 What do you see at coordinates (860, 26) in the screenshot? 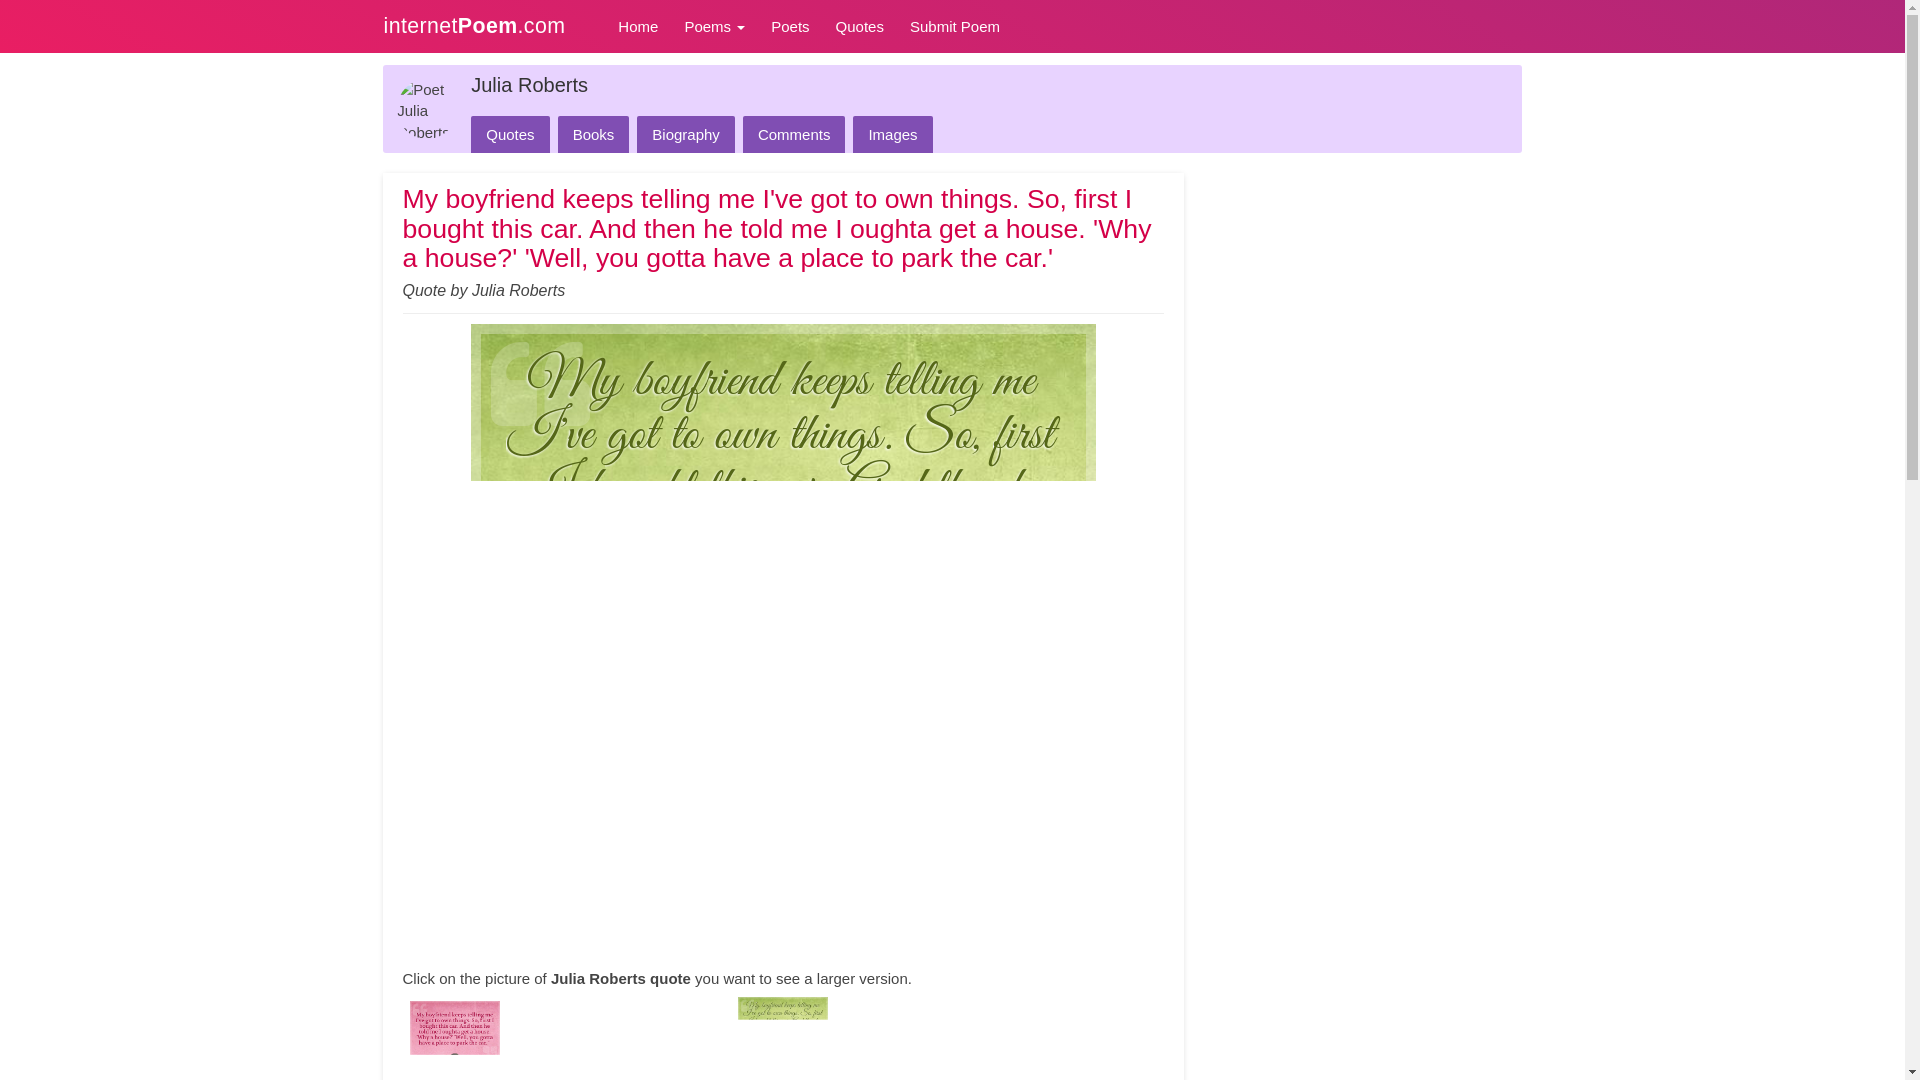
I see `Quotes from famous peoples` at bounding box center [860, 26].